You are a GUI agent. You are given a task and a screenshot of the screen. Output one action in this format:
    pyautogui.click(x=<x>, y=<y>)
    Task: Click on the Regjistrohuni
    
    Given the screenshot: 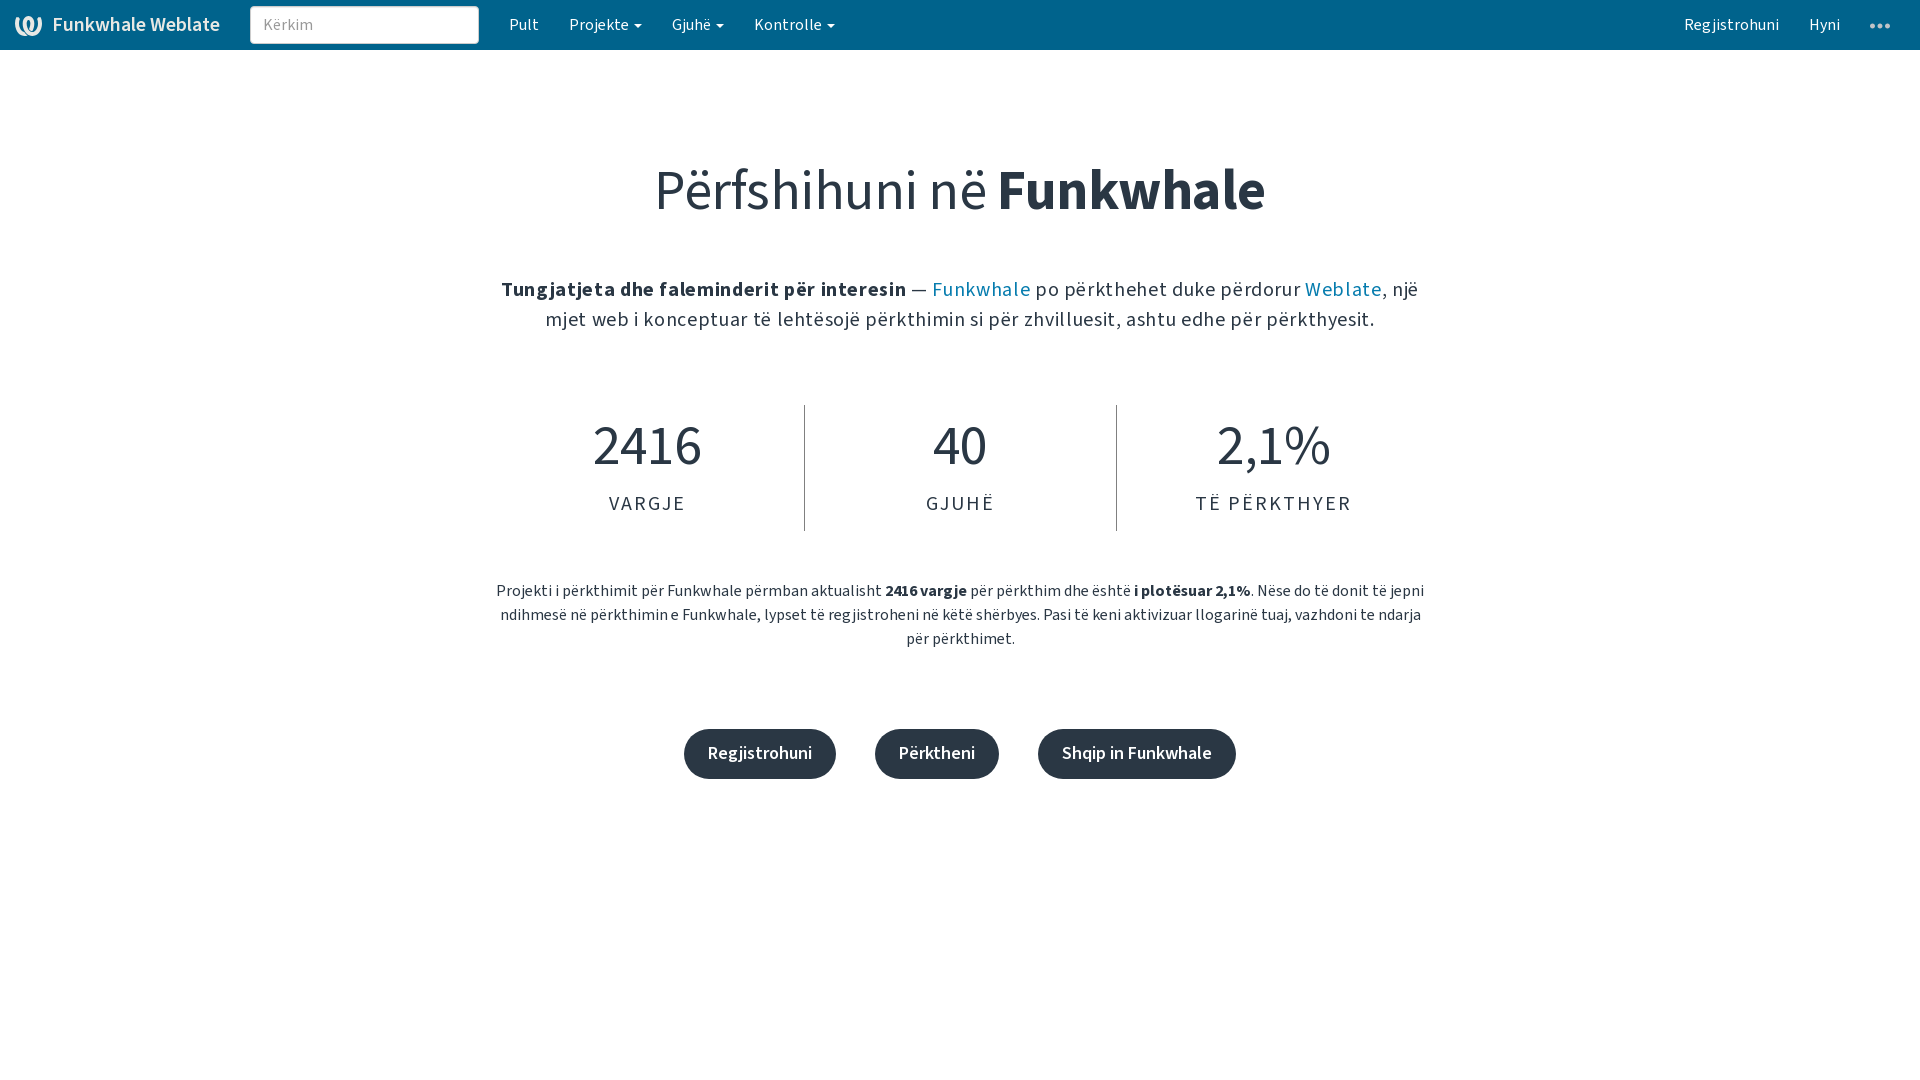 What is the action you would take?
    pyautogui.click(x=1732, y=25)
    